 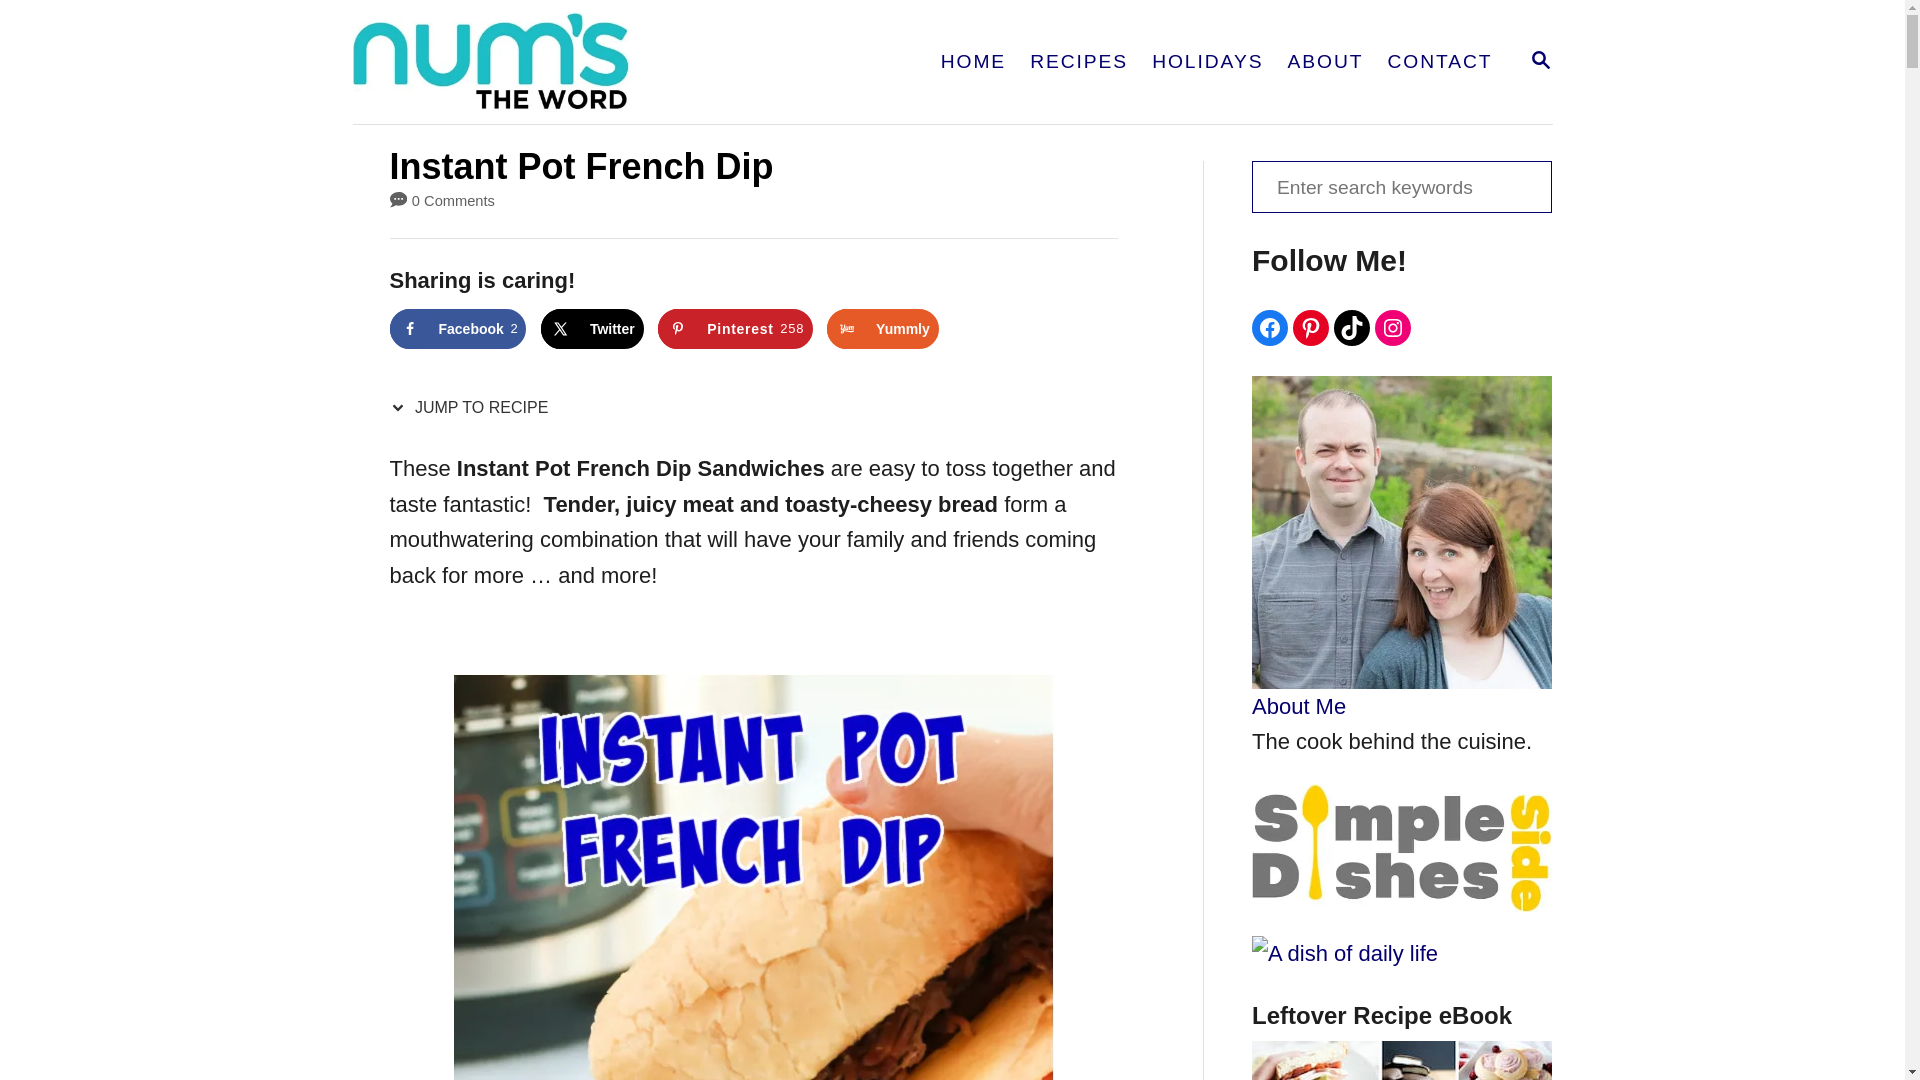 I want to click on RECIPES, so click(x=458, y=328).